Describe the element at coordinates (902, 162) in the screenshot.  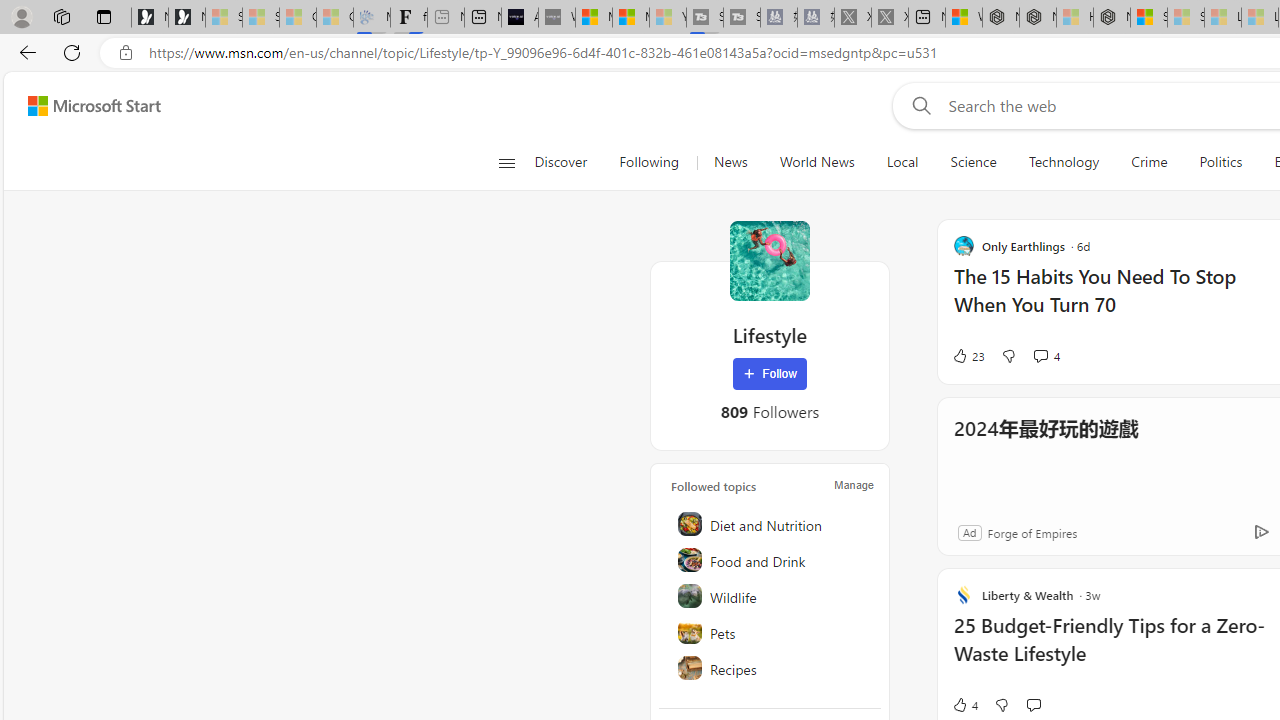
I see `Local` at that location.